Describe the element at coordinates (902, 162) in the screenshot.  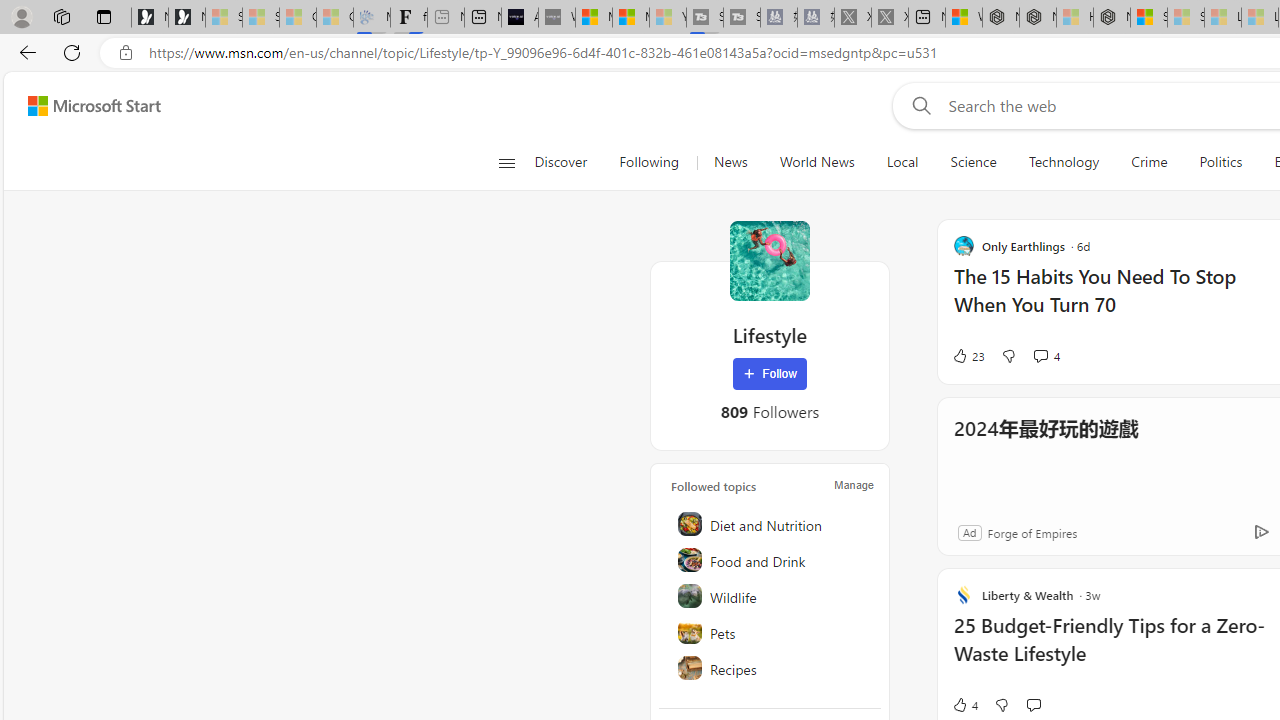
I see `Local` at that location.